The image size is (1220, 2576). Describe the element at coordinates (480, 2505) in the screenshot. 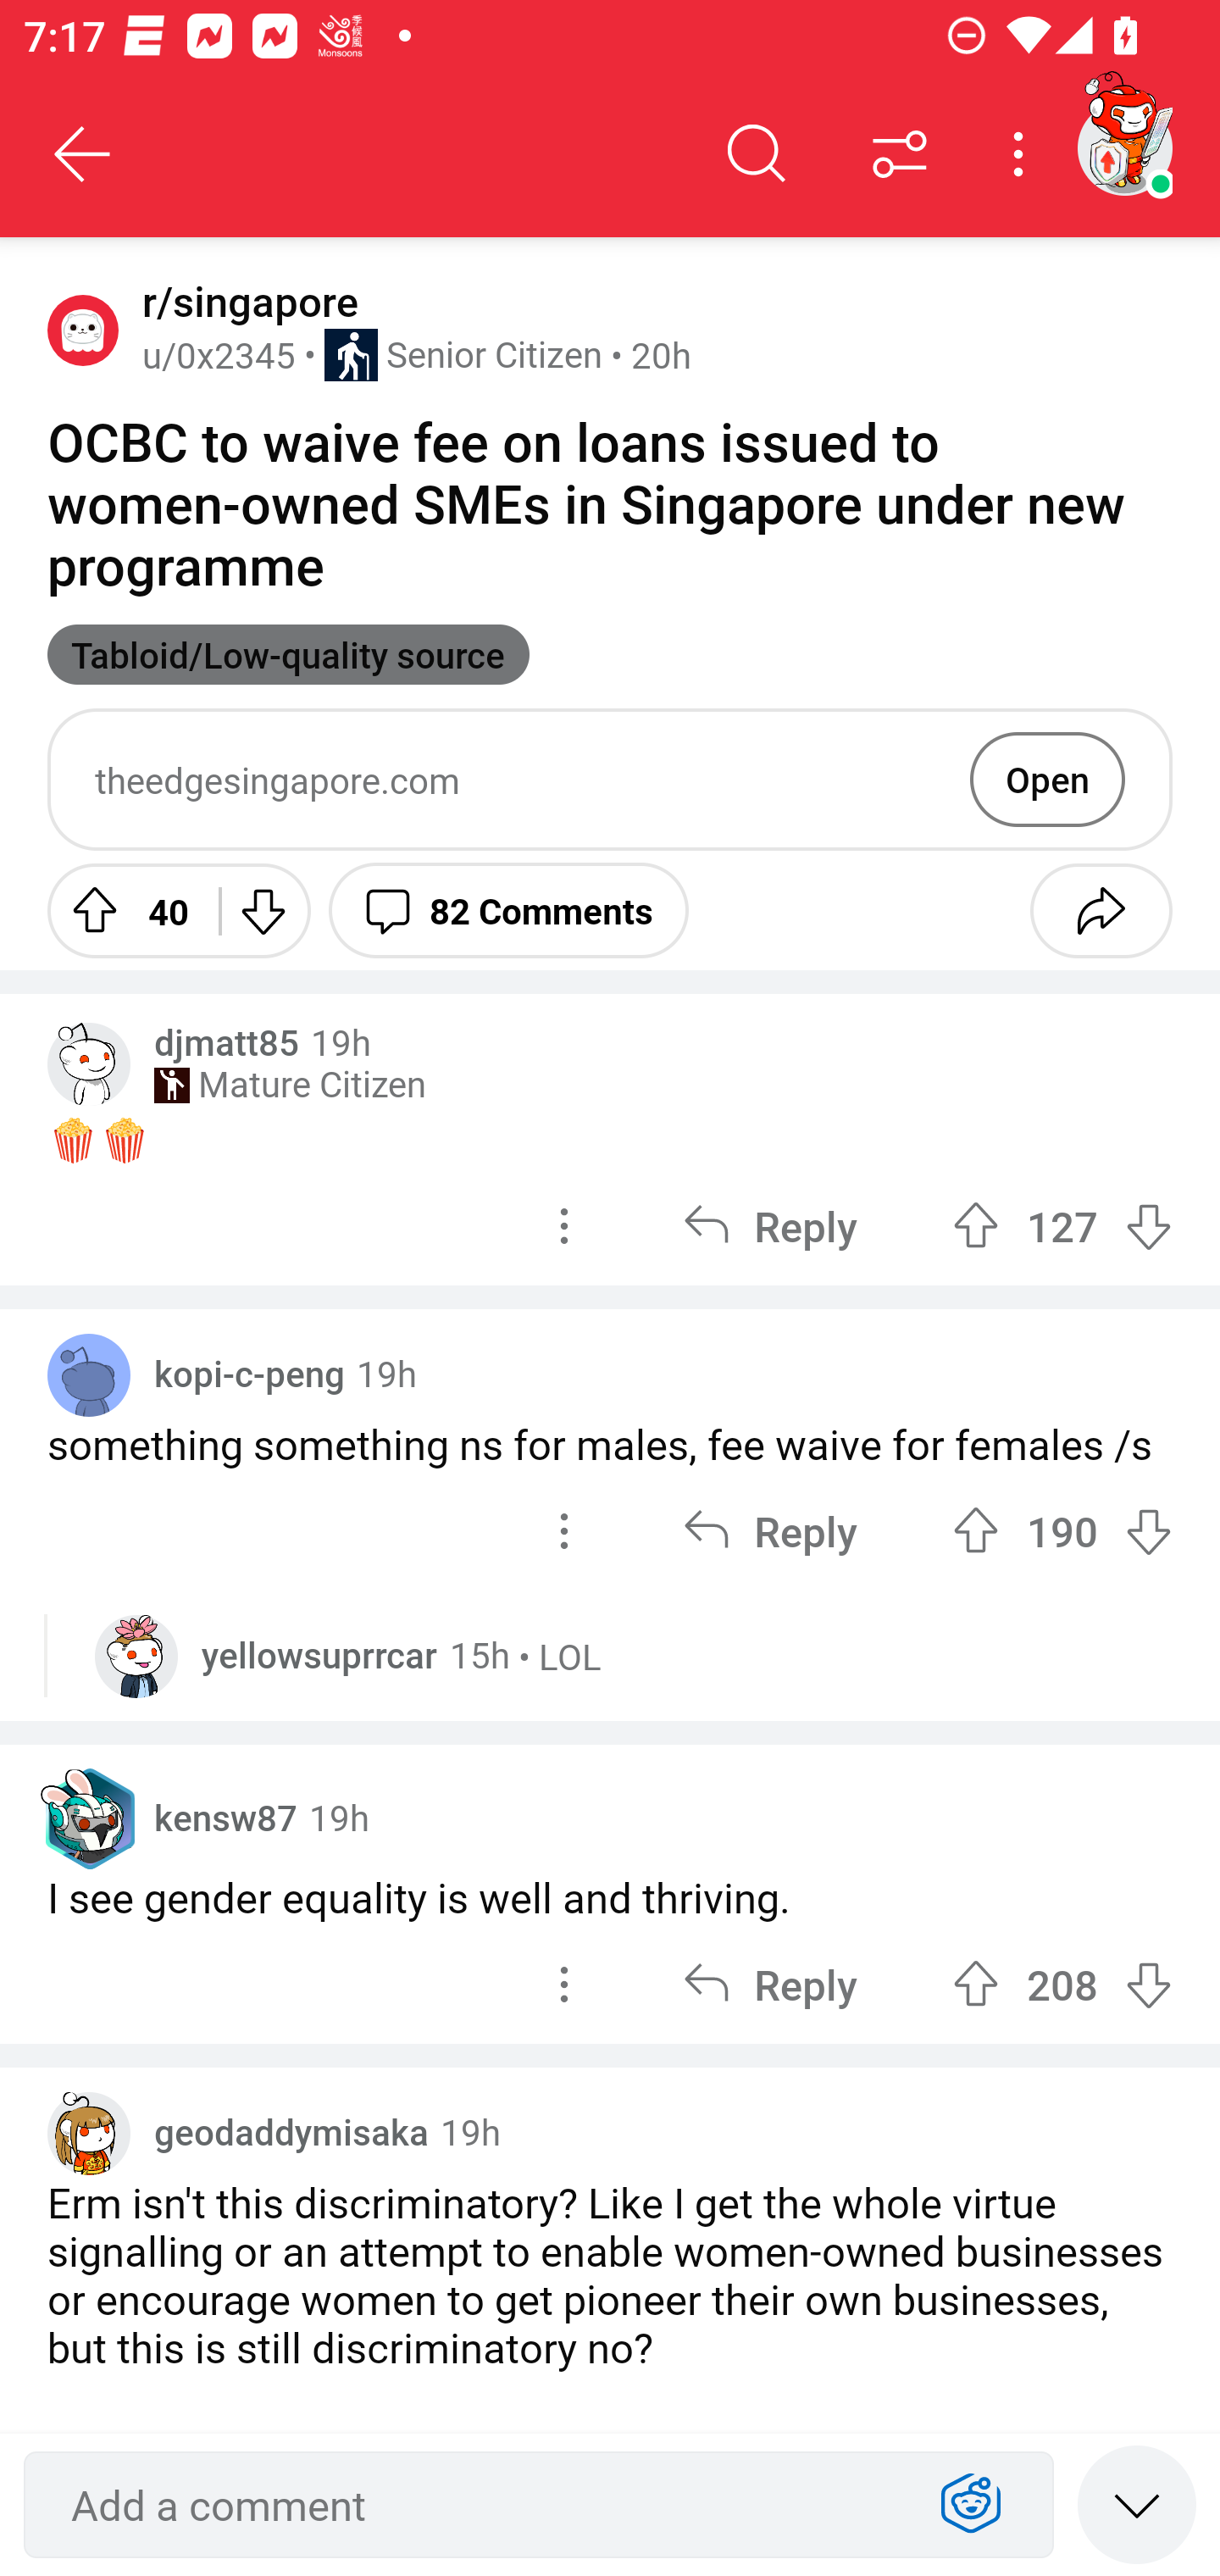

I see `Add a comment` at that location.